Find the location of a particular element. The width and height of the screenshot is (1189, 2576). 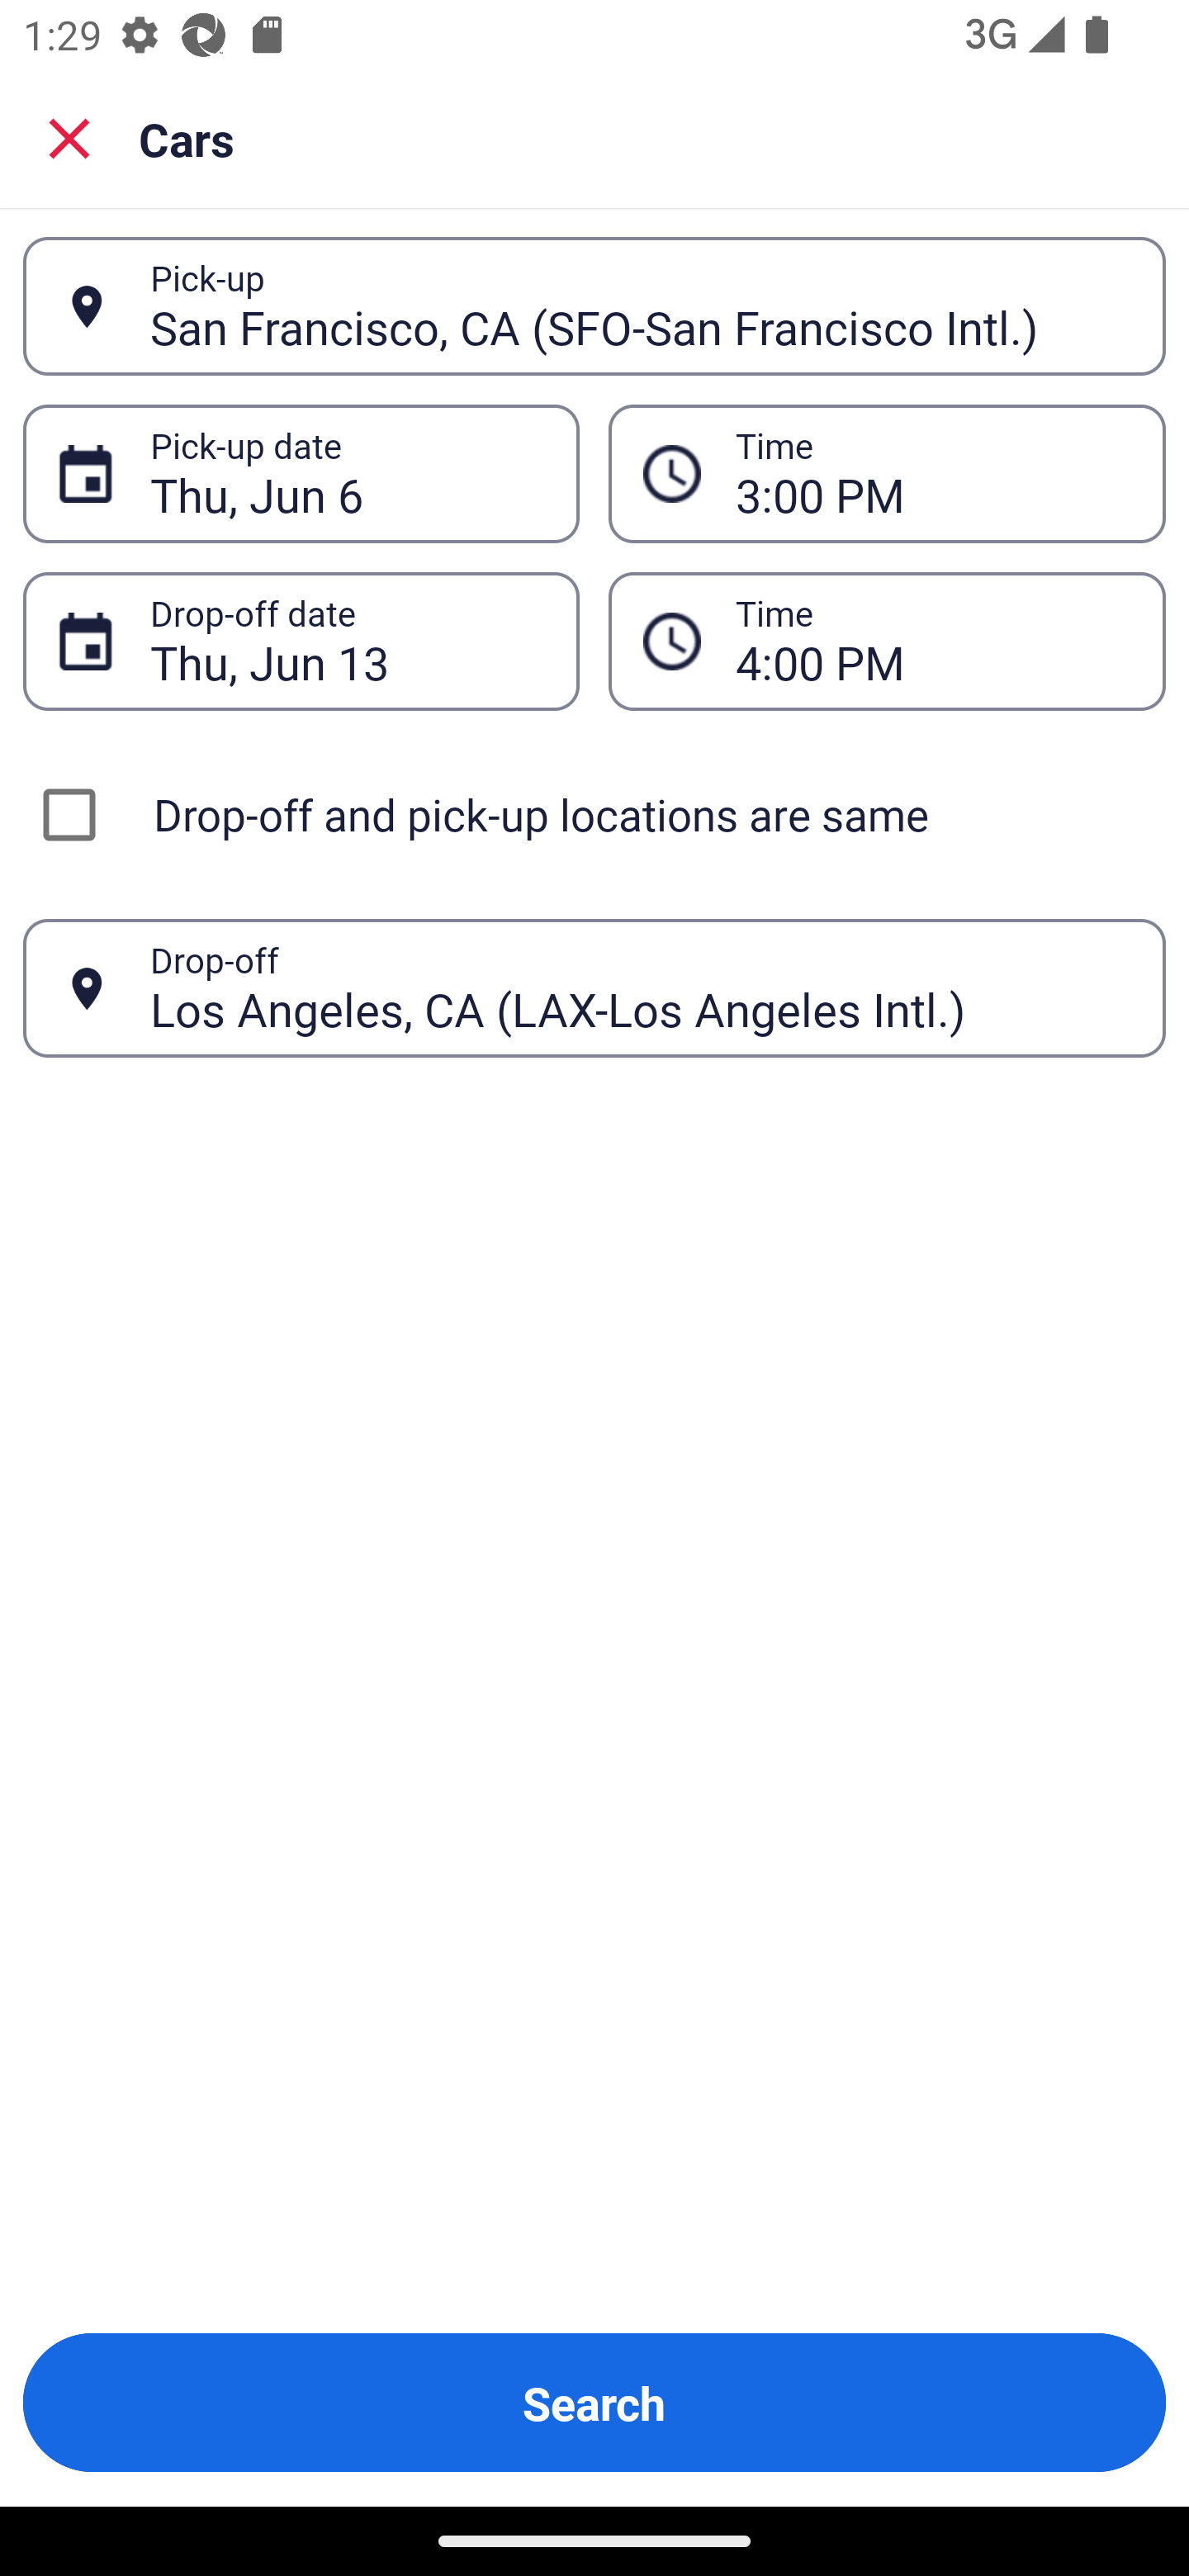

4:00 PM is located at coordinates (933, 641).